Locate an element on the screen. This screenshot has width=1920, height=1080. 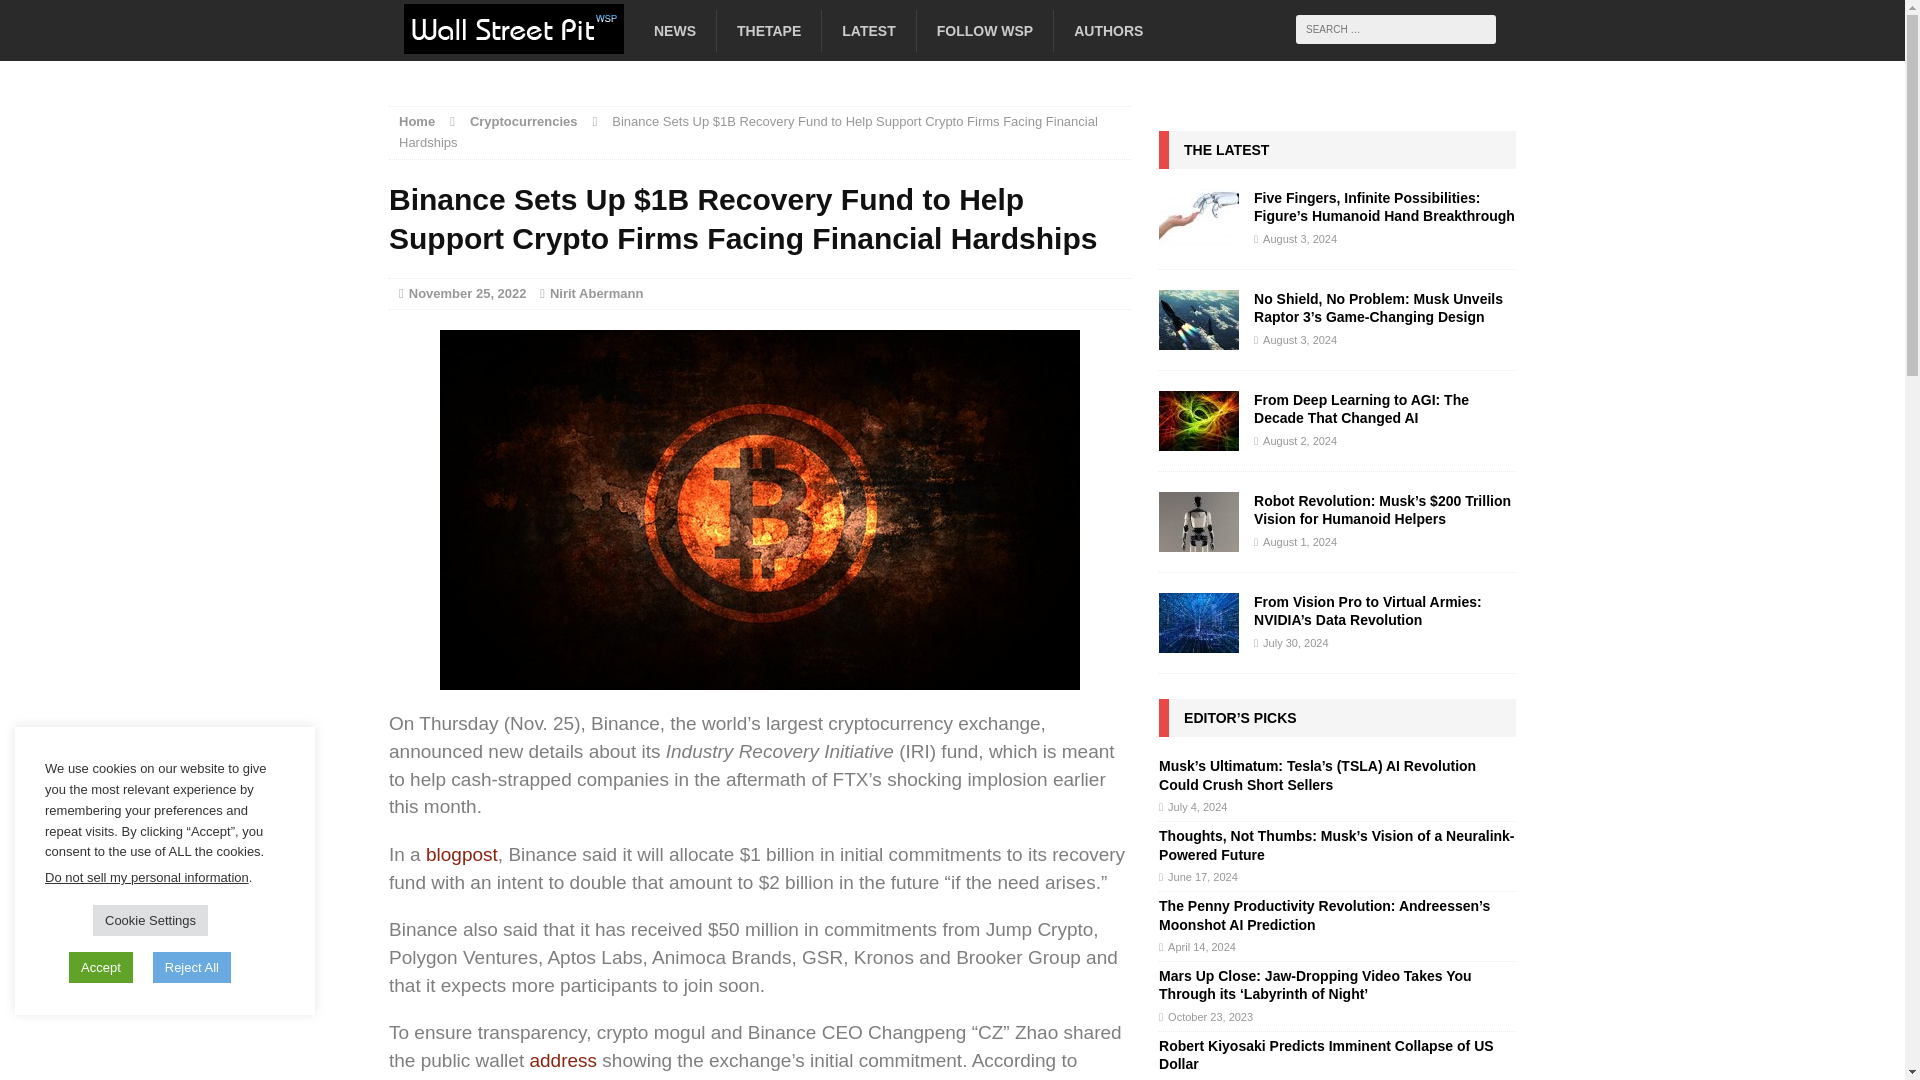
THETAPE is located at coordinates (768, 30).